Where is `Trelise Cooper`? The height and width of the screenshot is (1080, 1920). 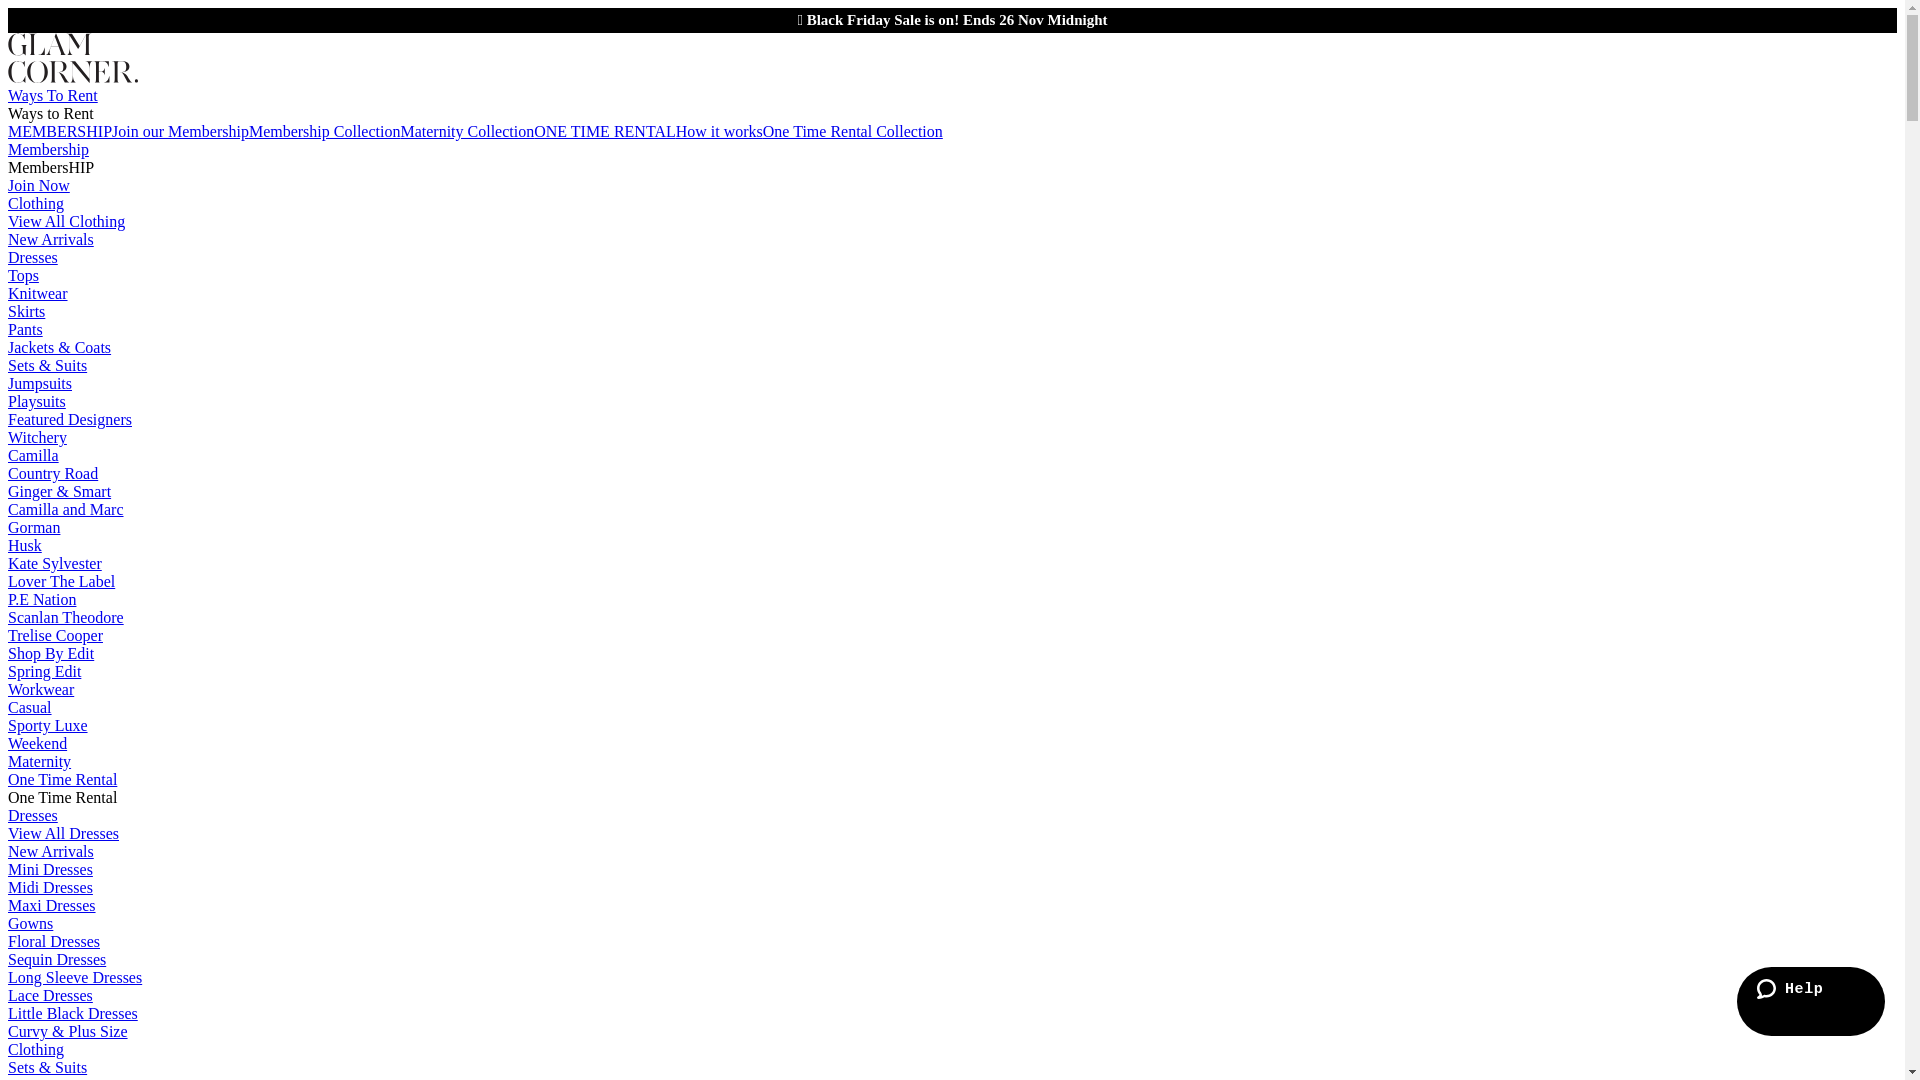
Trelise Cooper is located at coordinates (56, 636).